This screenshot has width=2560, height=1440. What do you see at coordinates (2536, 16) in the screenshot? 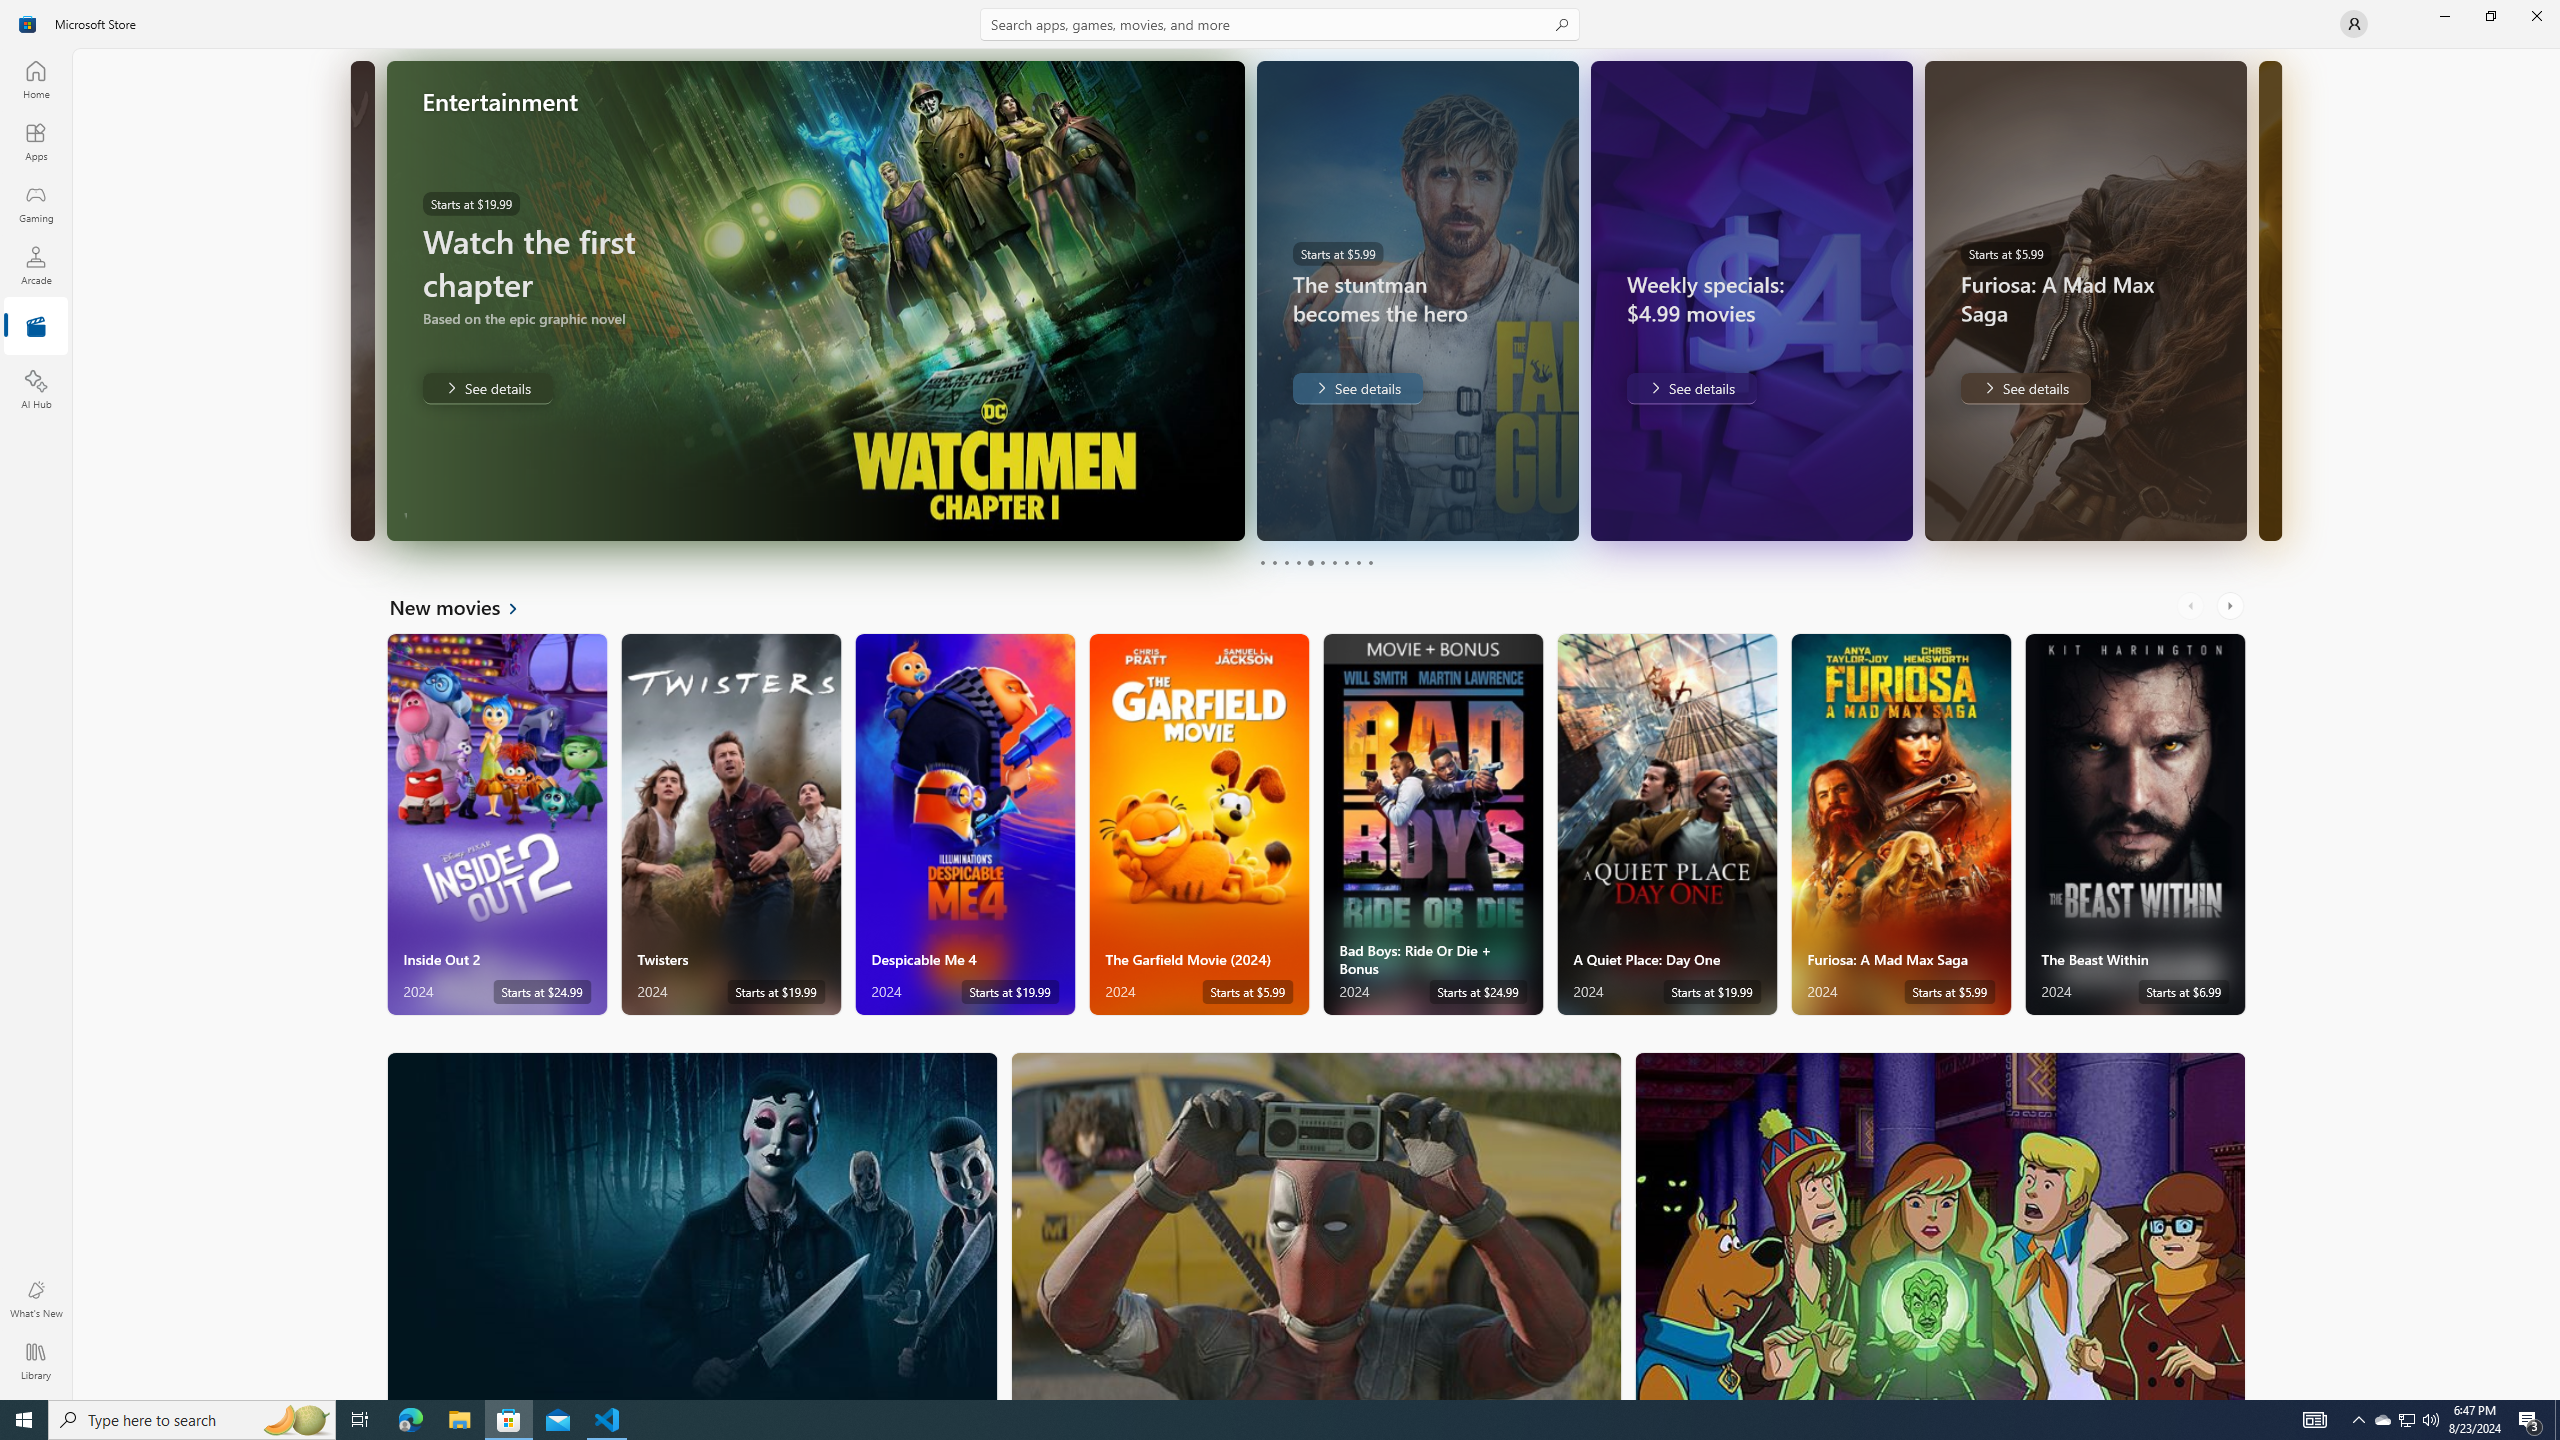
I see `Close Microsoft Store` at bounding box center [2536, 16].